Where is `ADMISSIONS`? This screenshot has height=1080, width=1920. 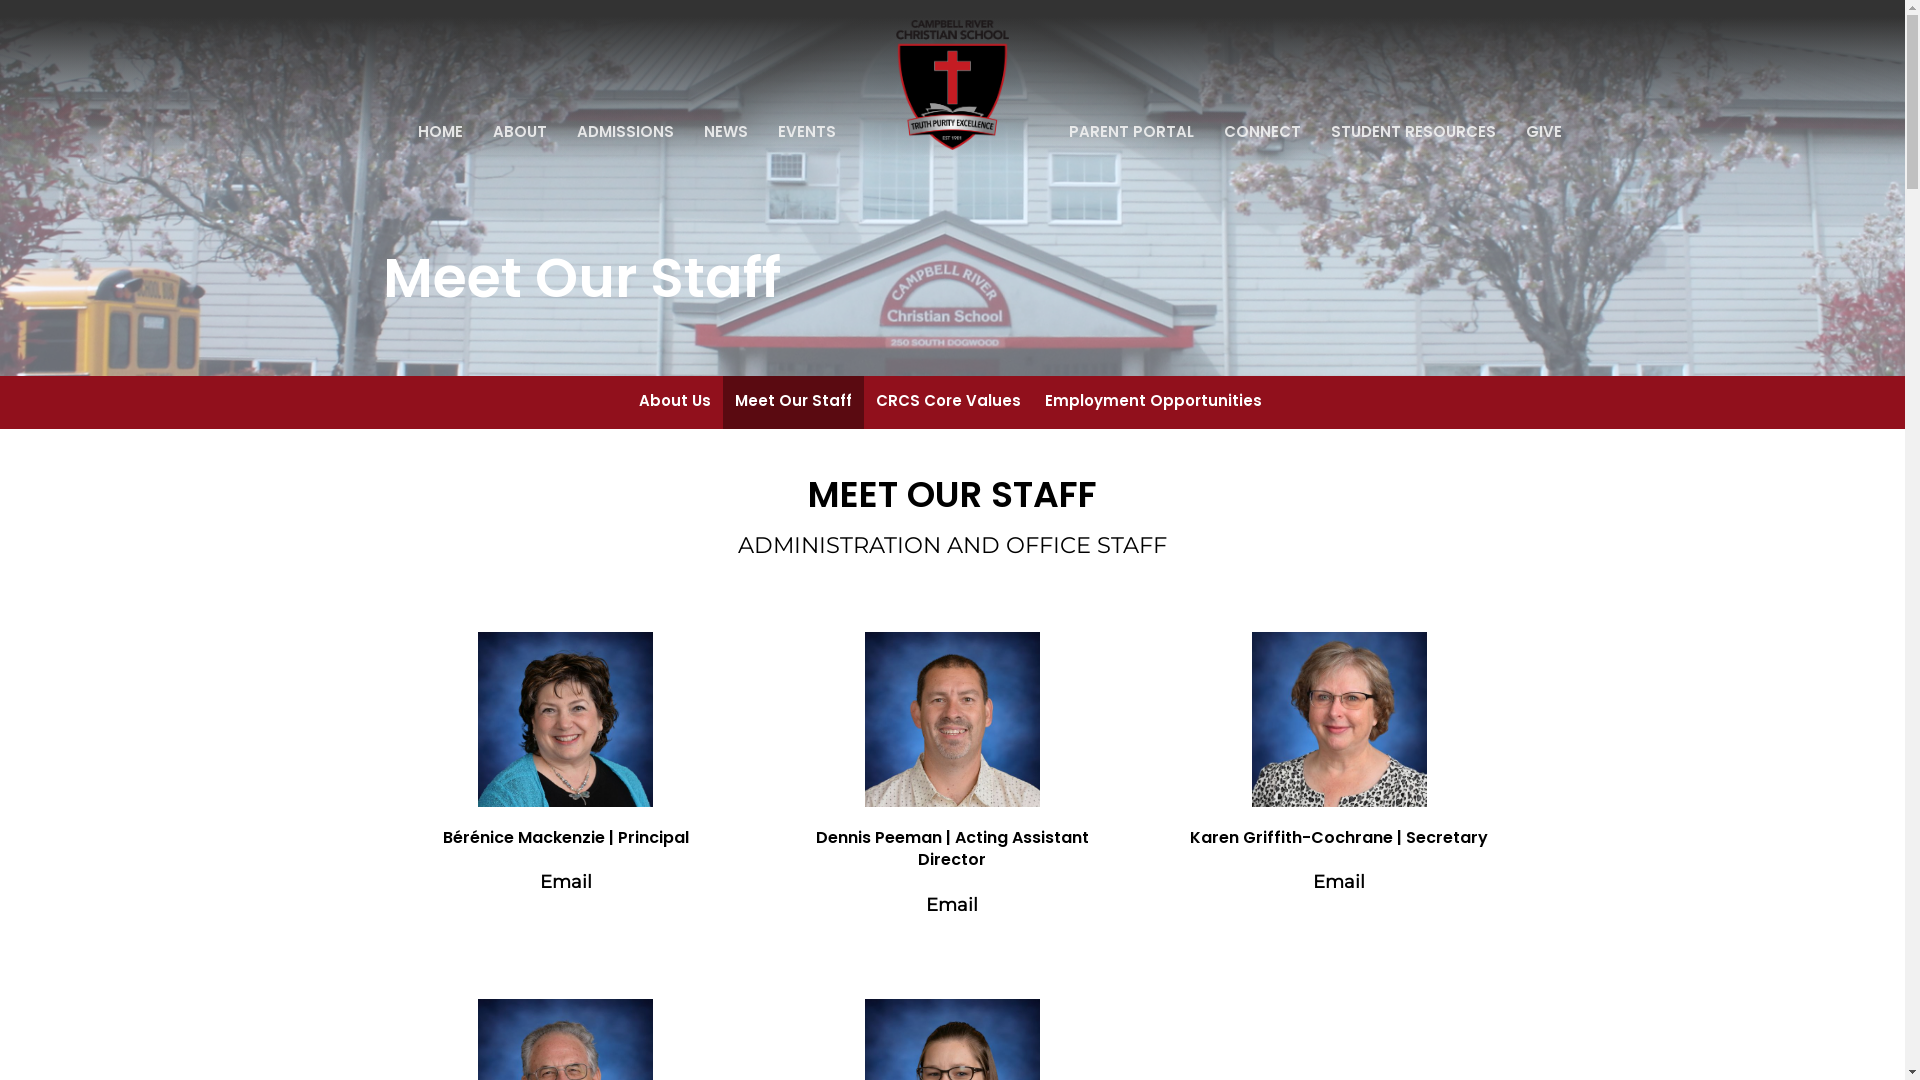
ADMISSIONS is located at coordinates (626, 132).